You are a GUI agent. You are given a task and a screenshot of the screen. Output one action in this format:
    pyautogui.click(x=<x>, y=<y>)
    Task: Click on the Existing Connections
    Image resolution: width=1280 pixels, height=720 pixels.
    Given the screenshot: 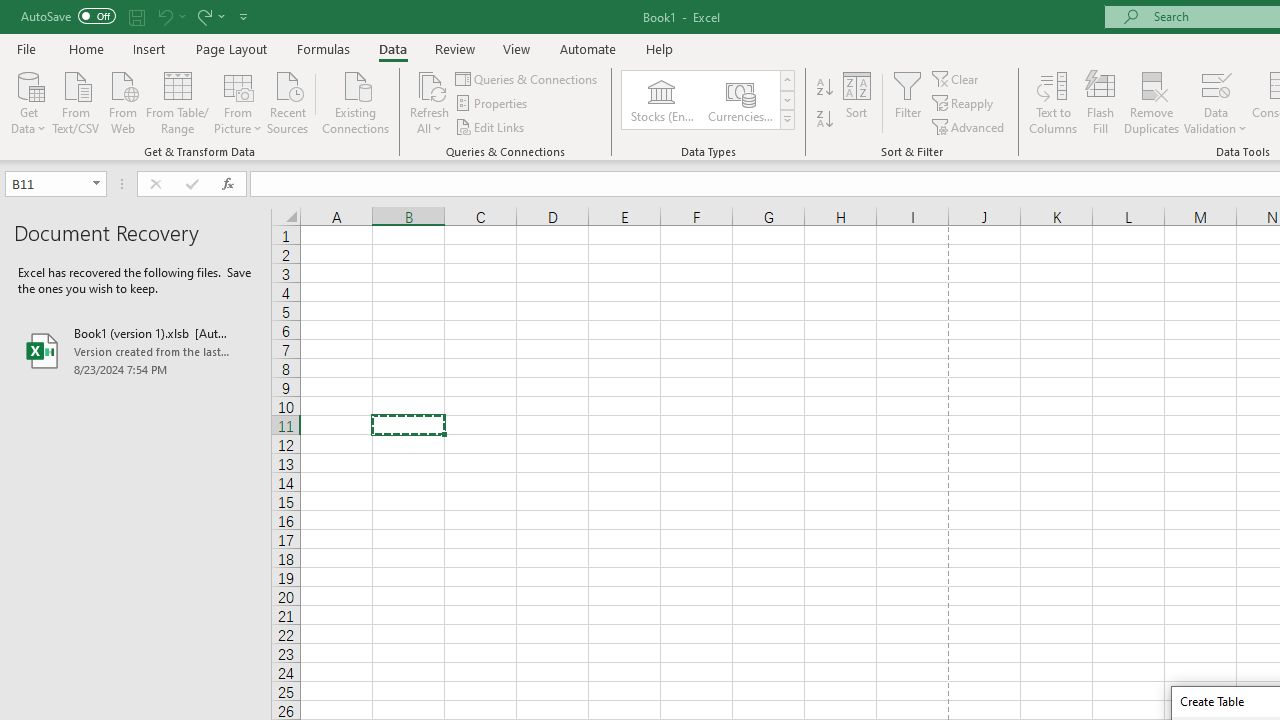 What is the action you would take?
    pyautogui.click(x=356, y=101)
    